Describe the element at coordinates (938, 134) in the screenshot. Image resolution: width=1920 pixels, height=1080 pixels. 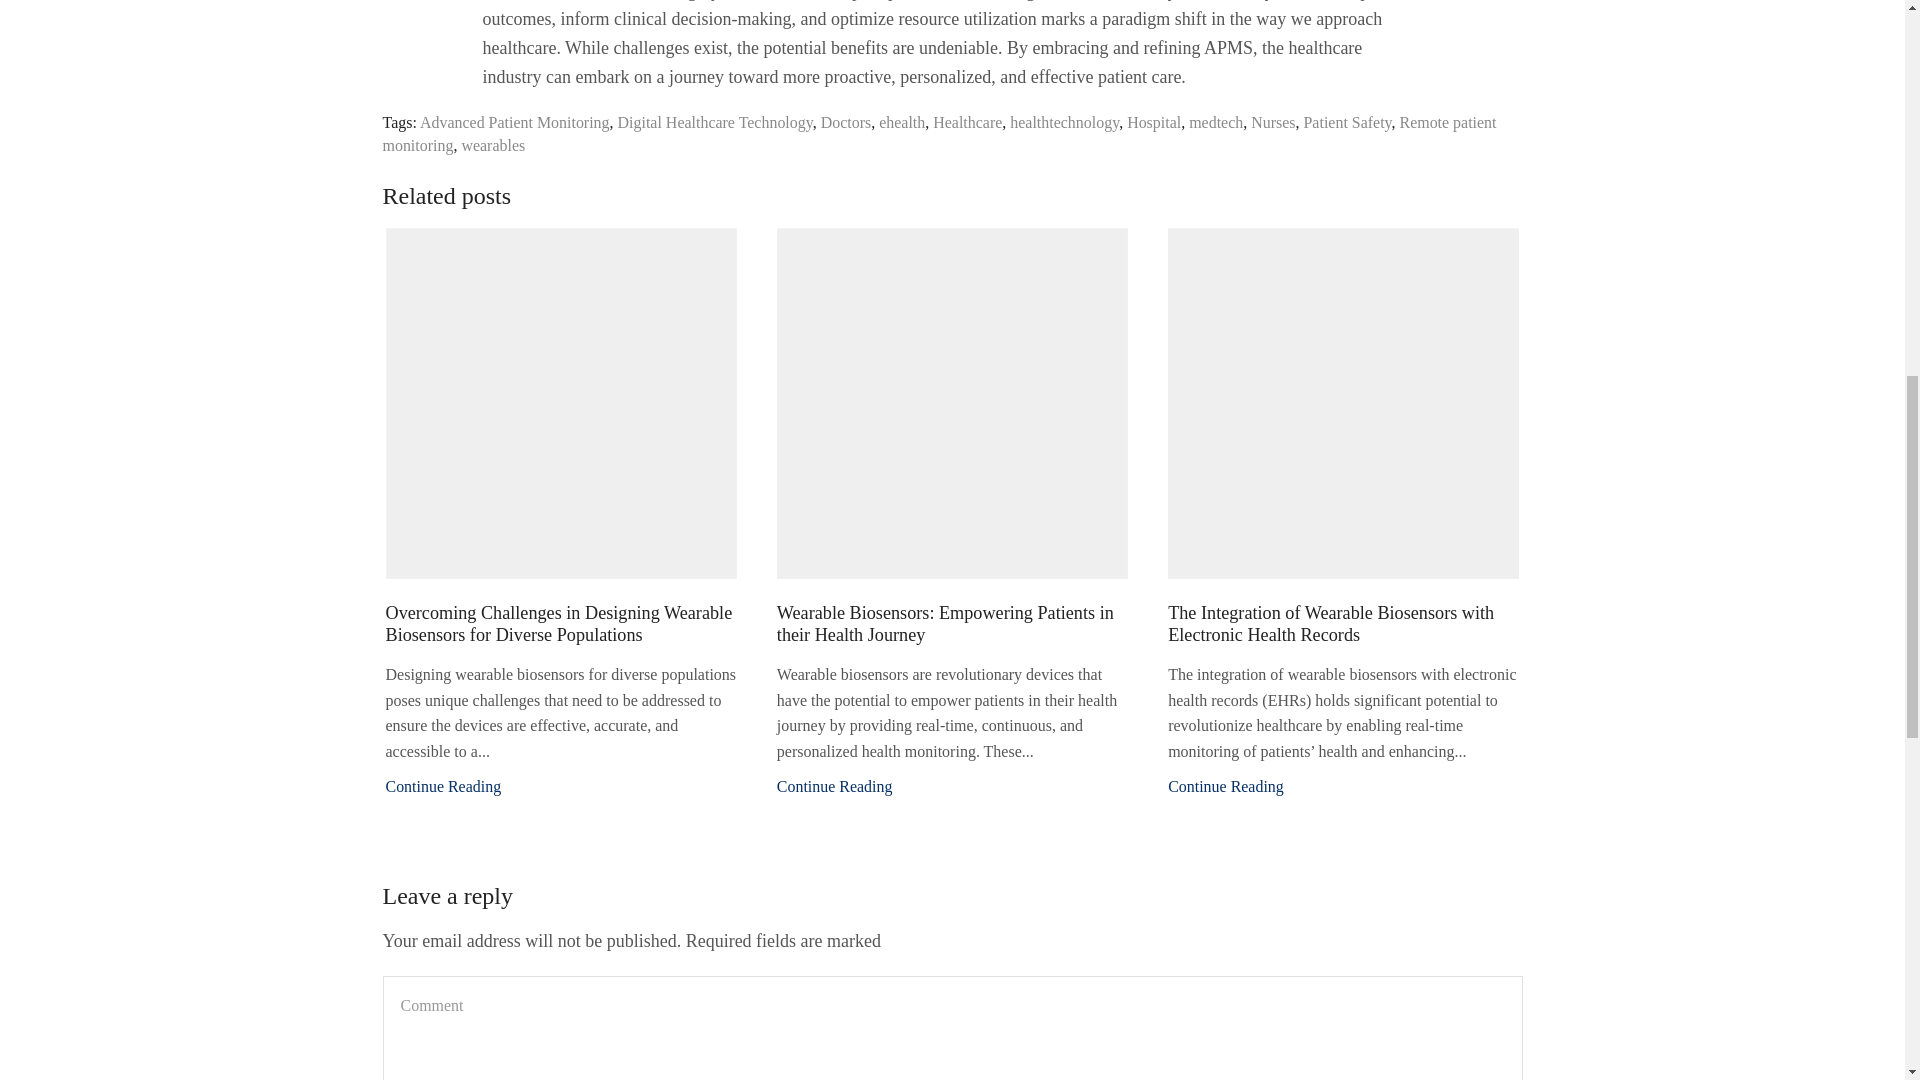
I see `Remote patient monitoring` at that location.